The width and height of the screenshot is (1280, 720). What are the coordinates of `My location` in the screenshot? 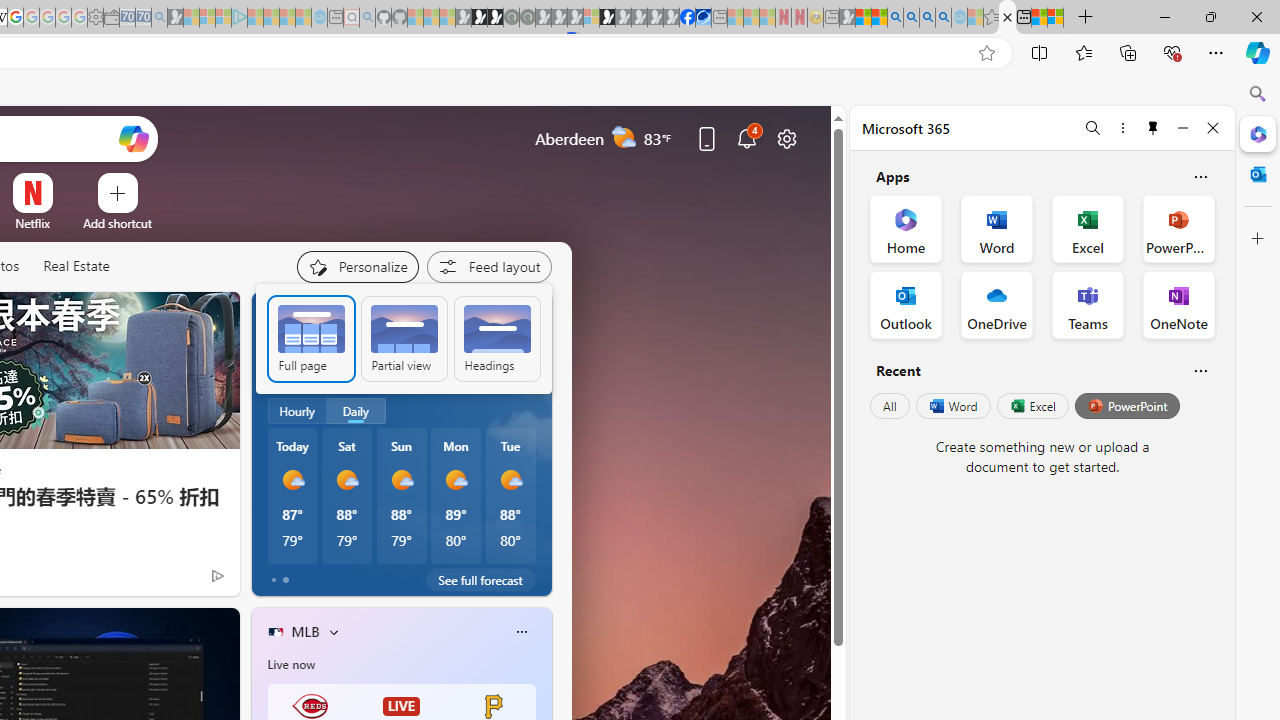 It's located at (343, 316).